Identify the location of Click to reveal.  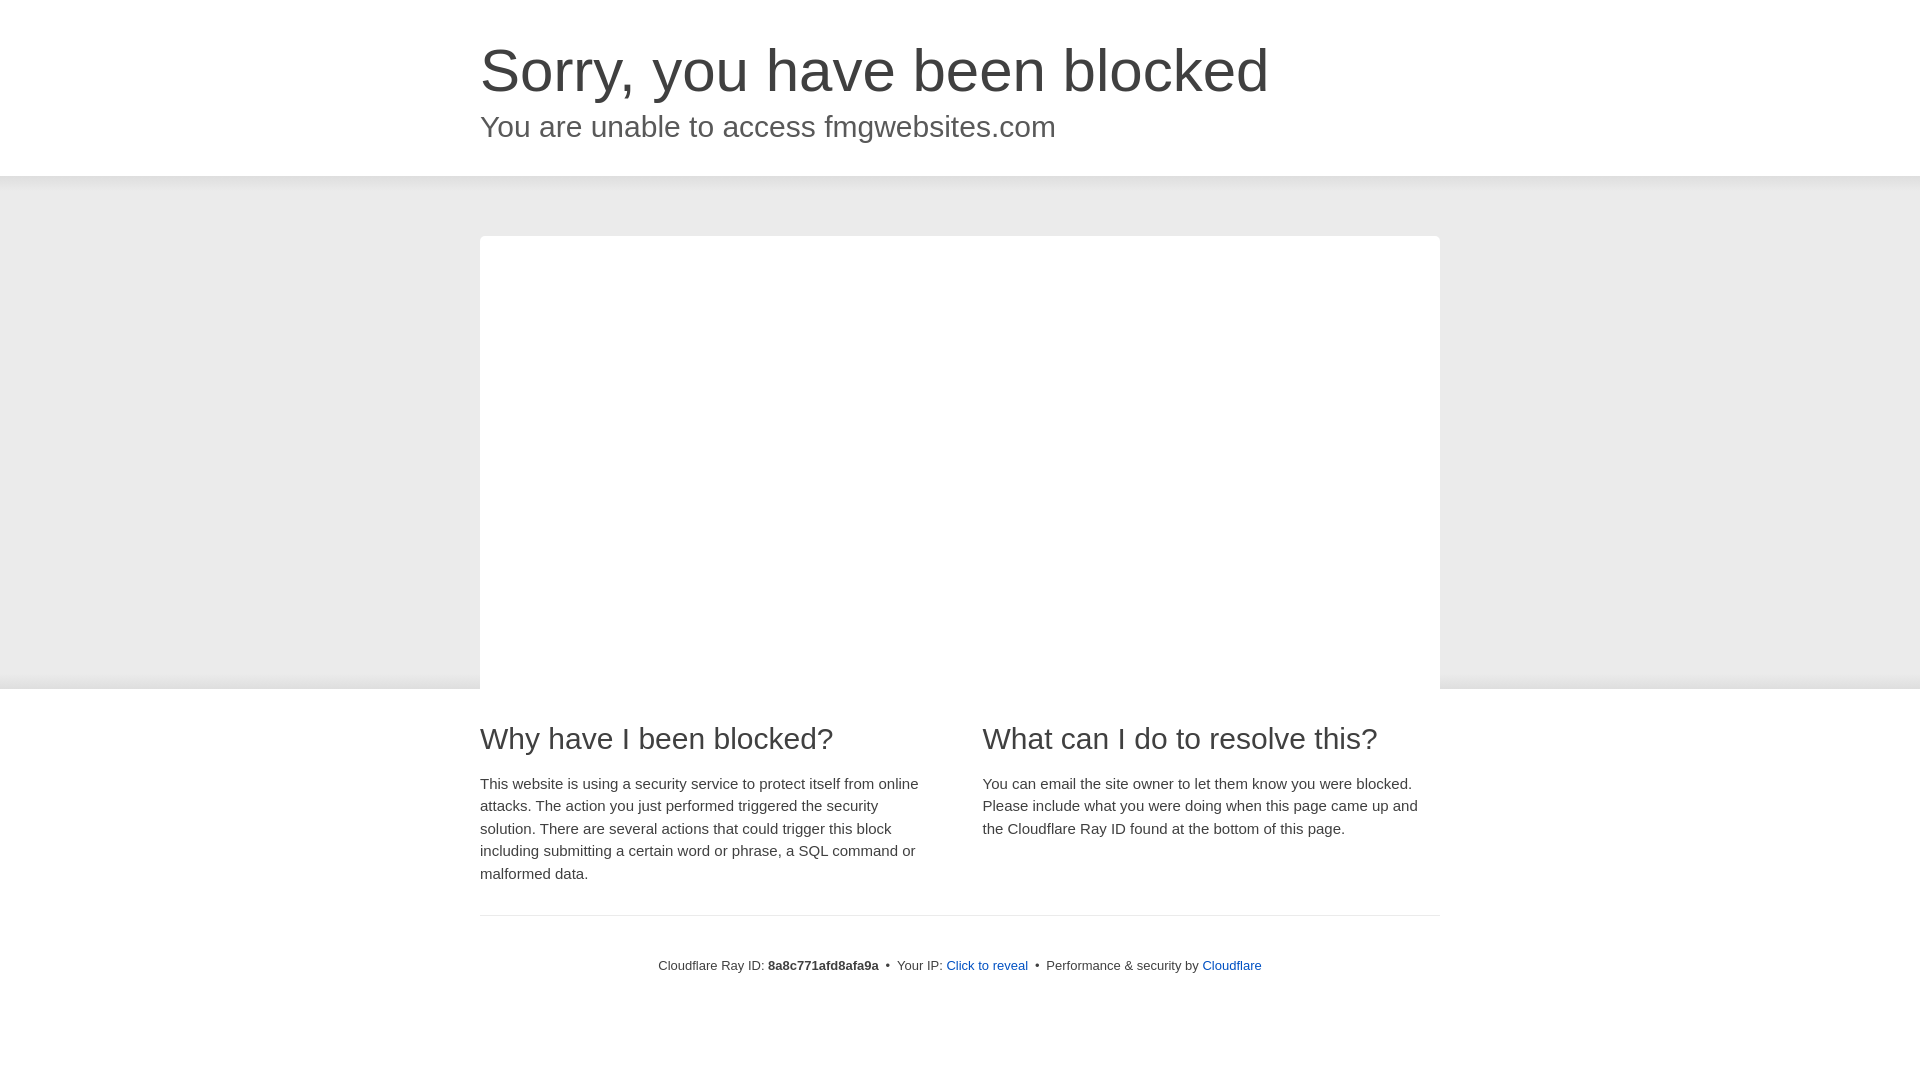
(986, 966).